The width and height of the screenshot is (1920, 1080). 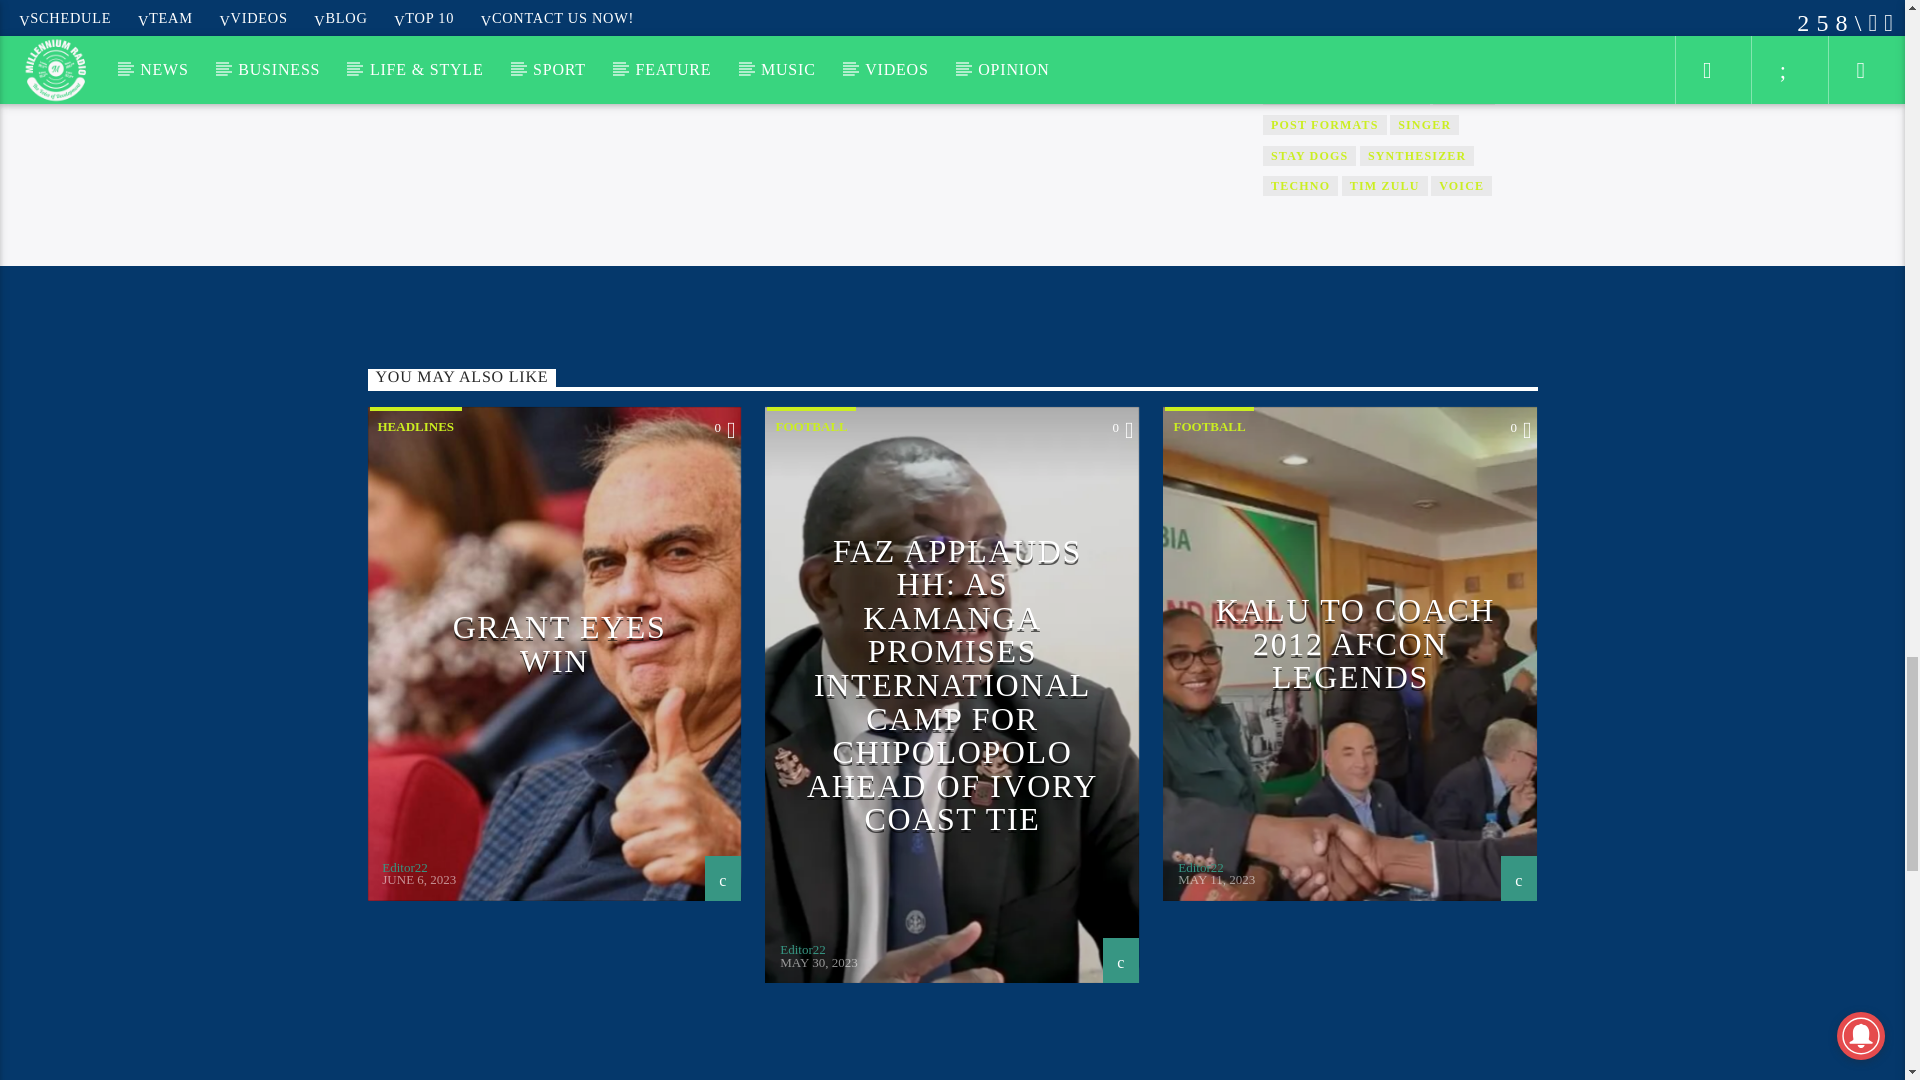 I want to click on Posts by Editor22, so click(x=1201, y=866).